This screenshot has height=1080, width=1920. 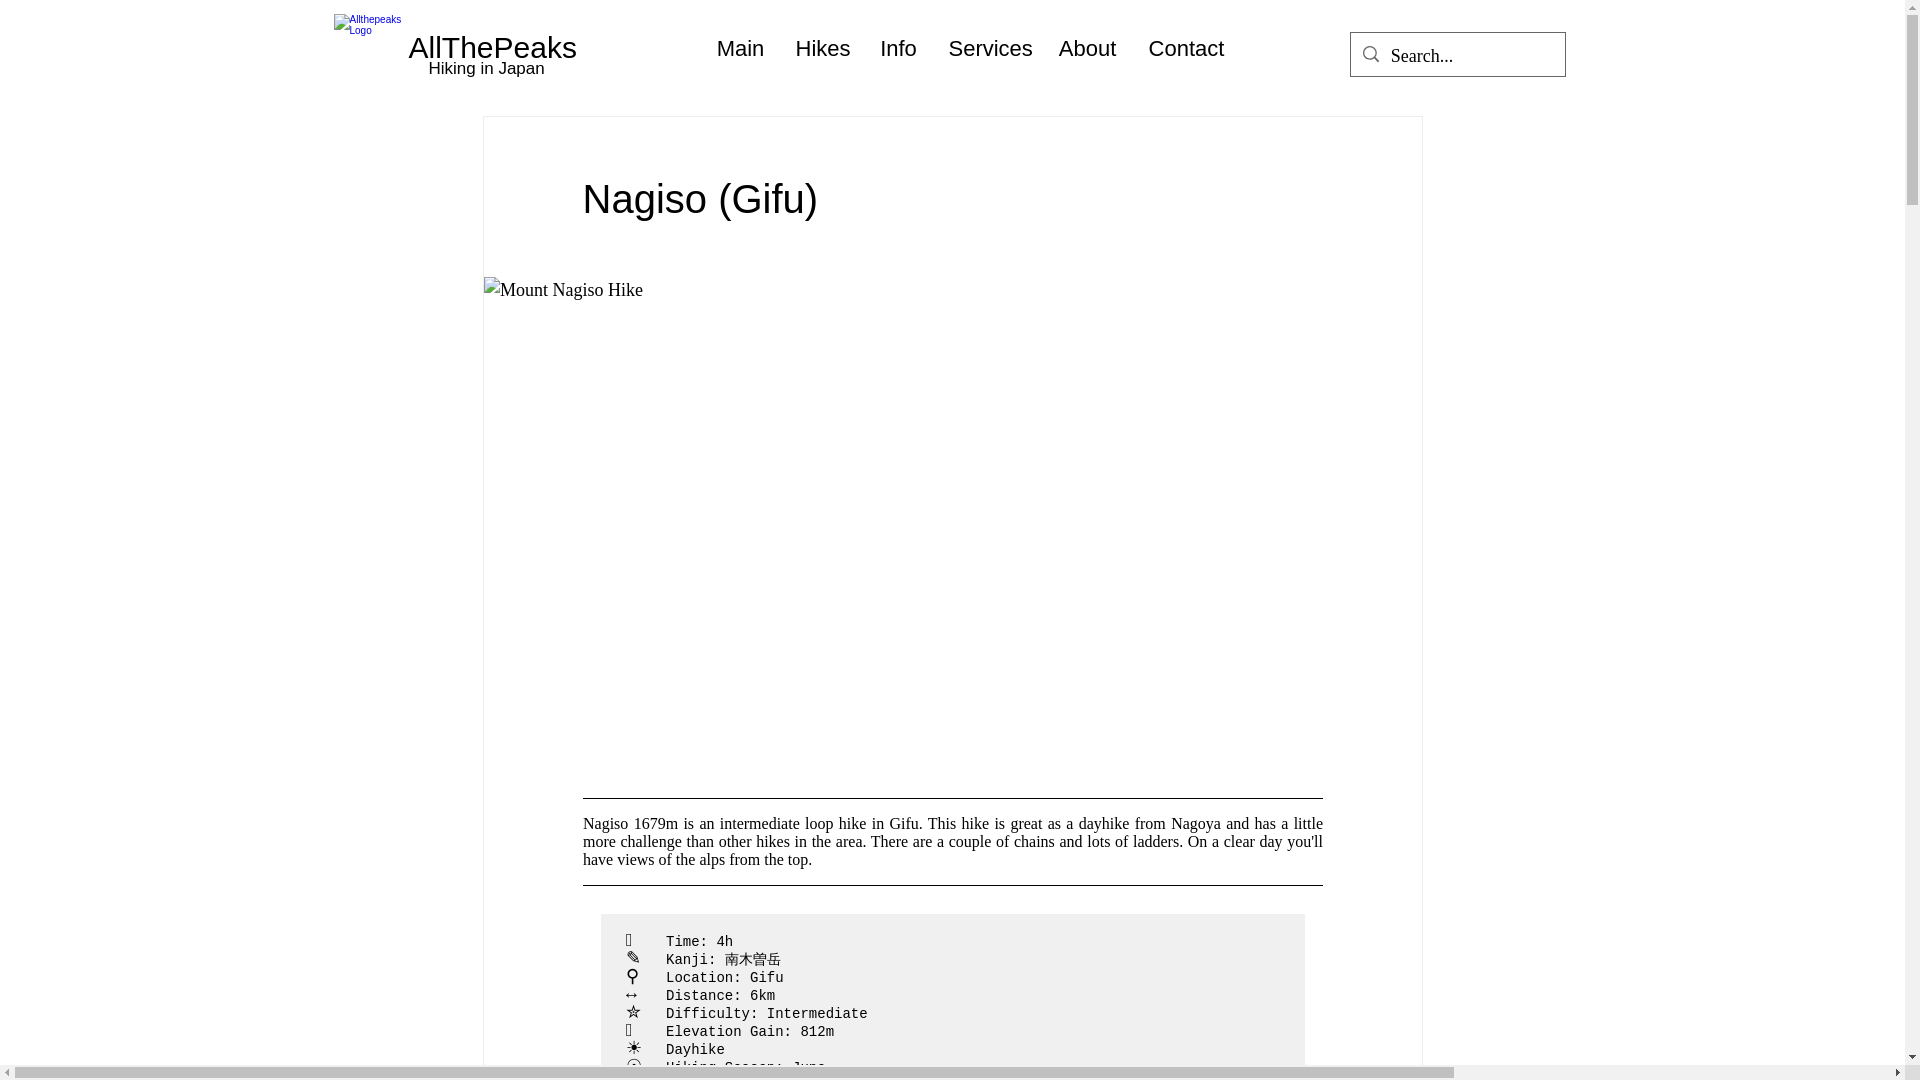 What do you see at coordinates (898, 48) in the screenshot?
I see `Info` at bounding box center [898, 48].